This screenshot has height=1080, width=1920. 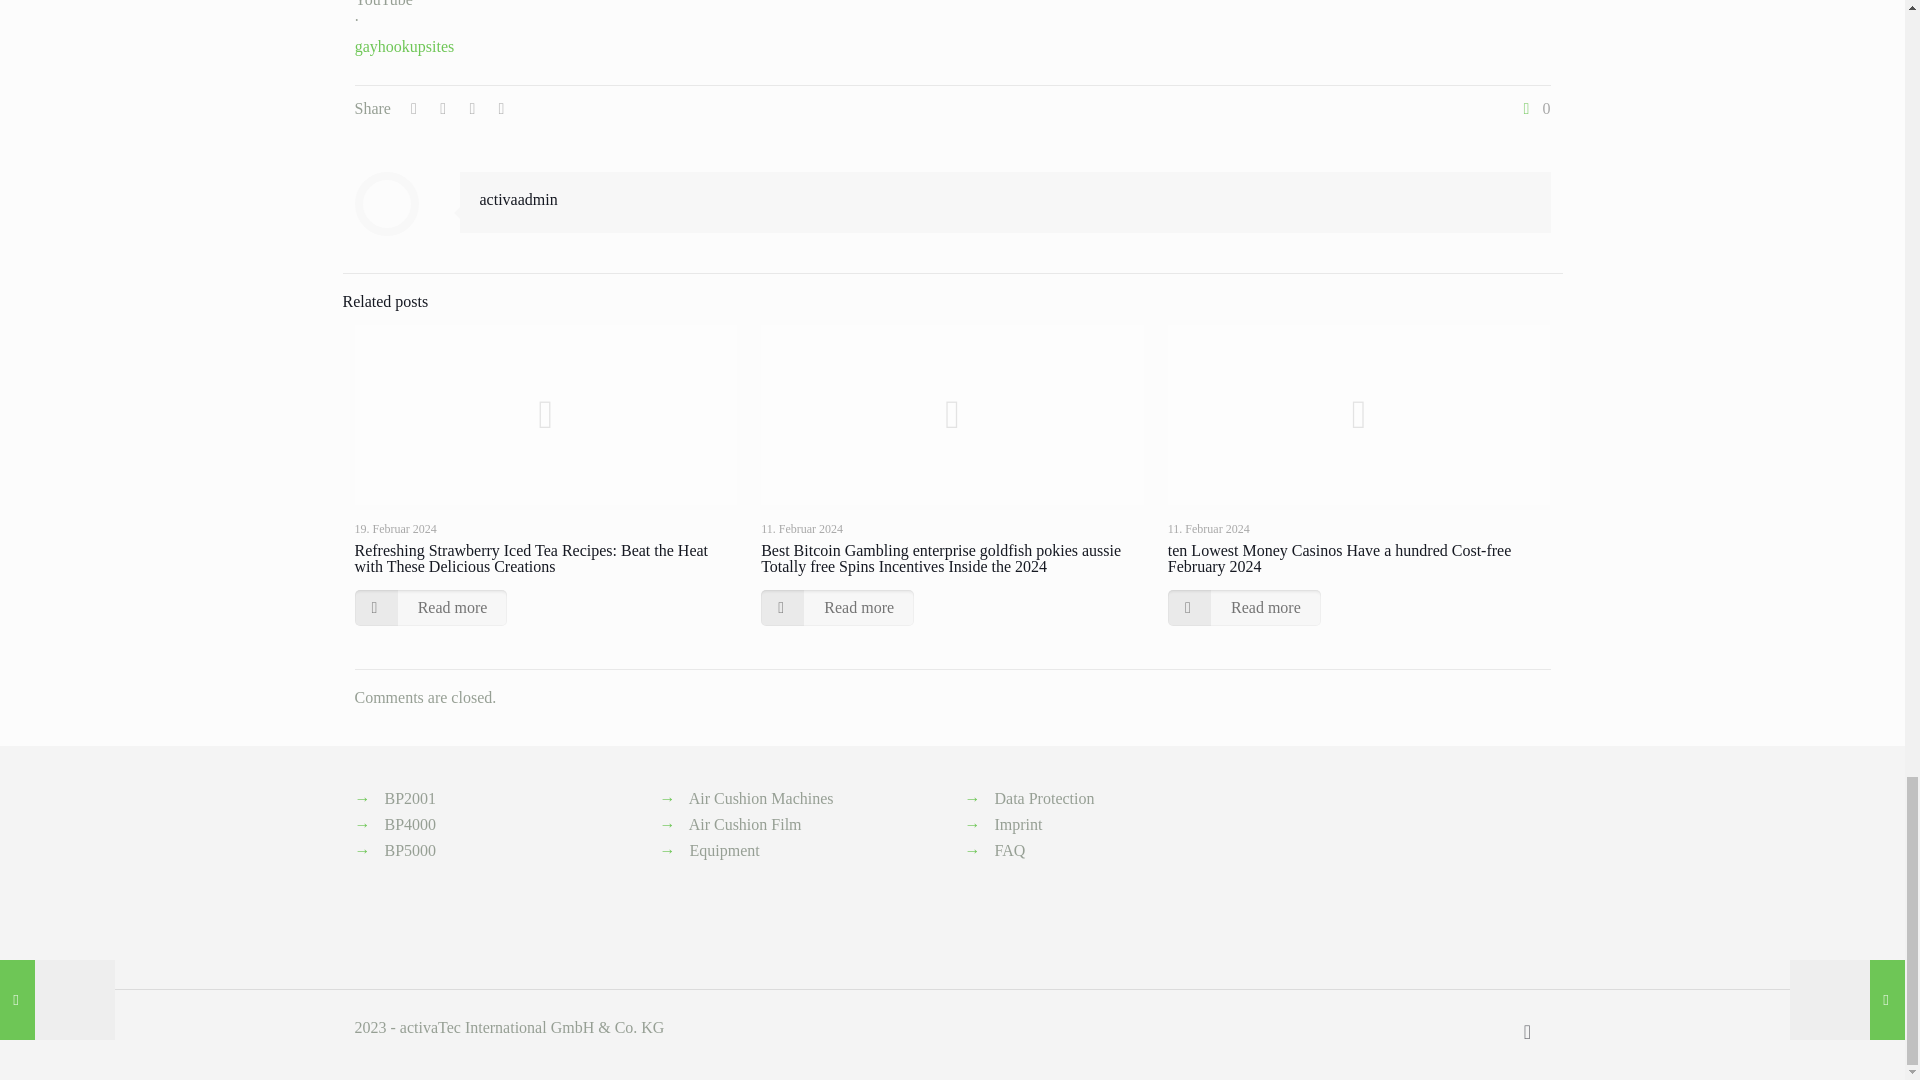 I want to click on Read more, so click(x=1244, y=608).